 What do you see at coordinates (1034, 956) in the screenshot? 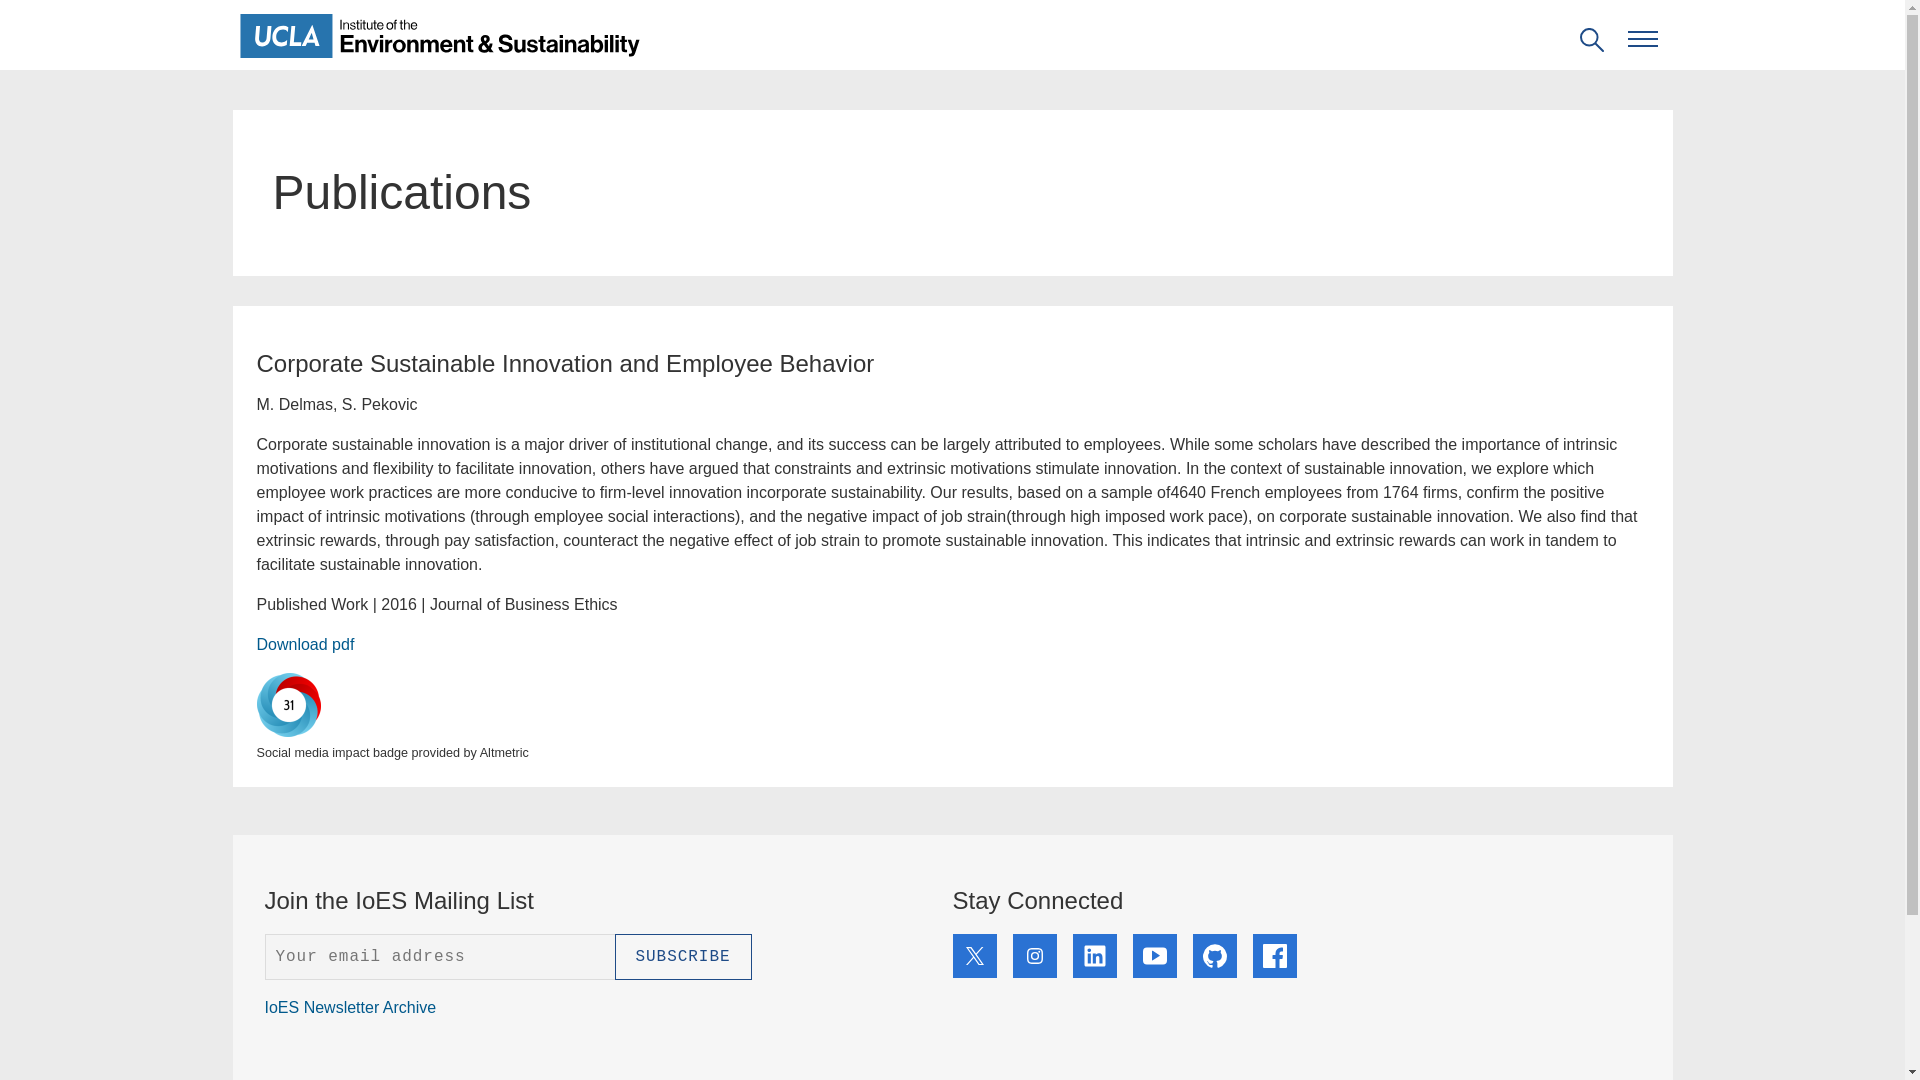
I see `Instagram` at bounding box center [1034, 956].